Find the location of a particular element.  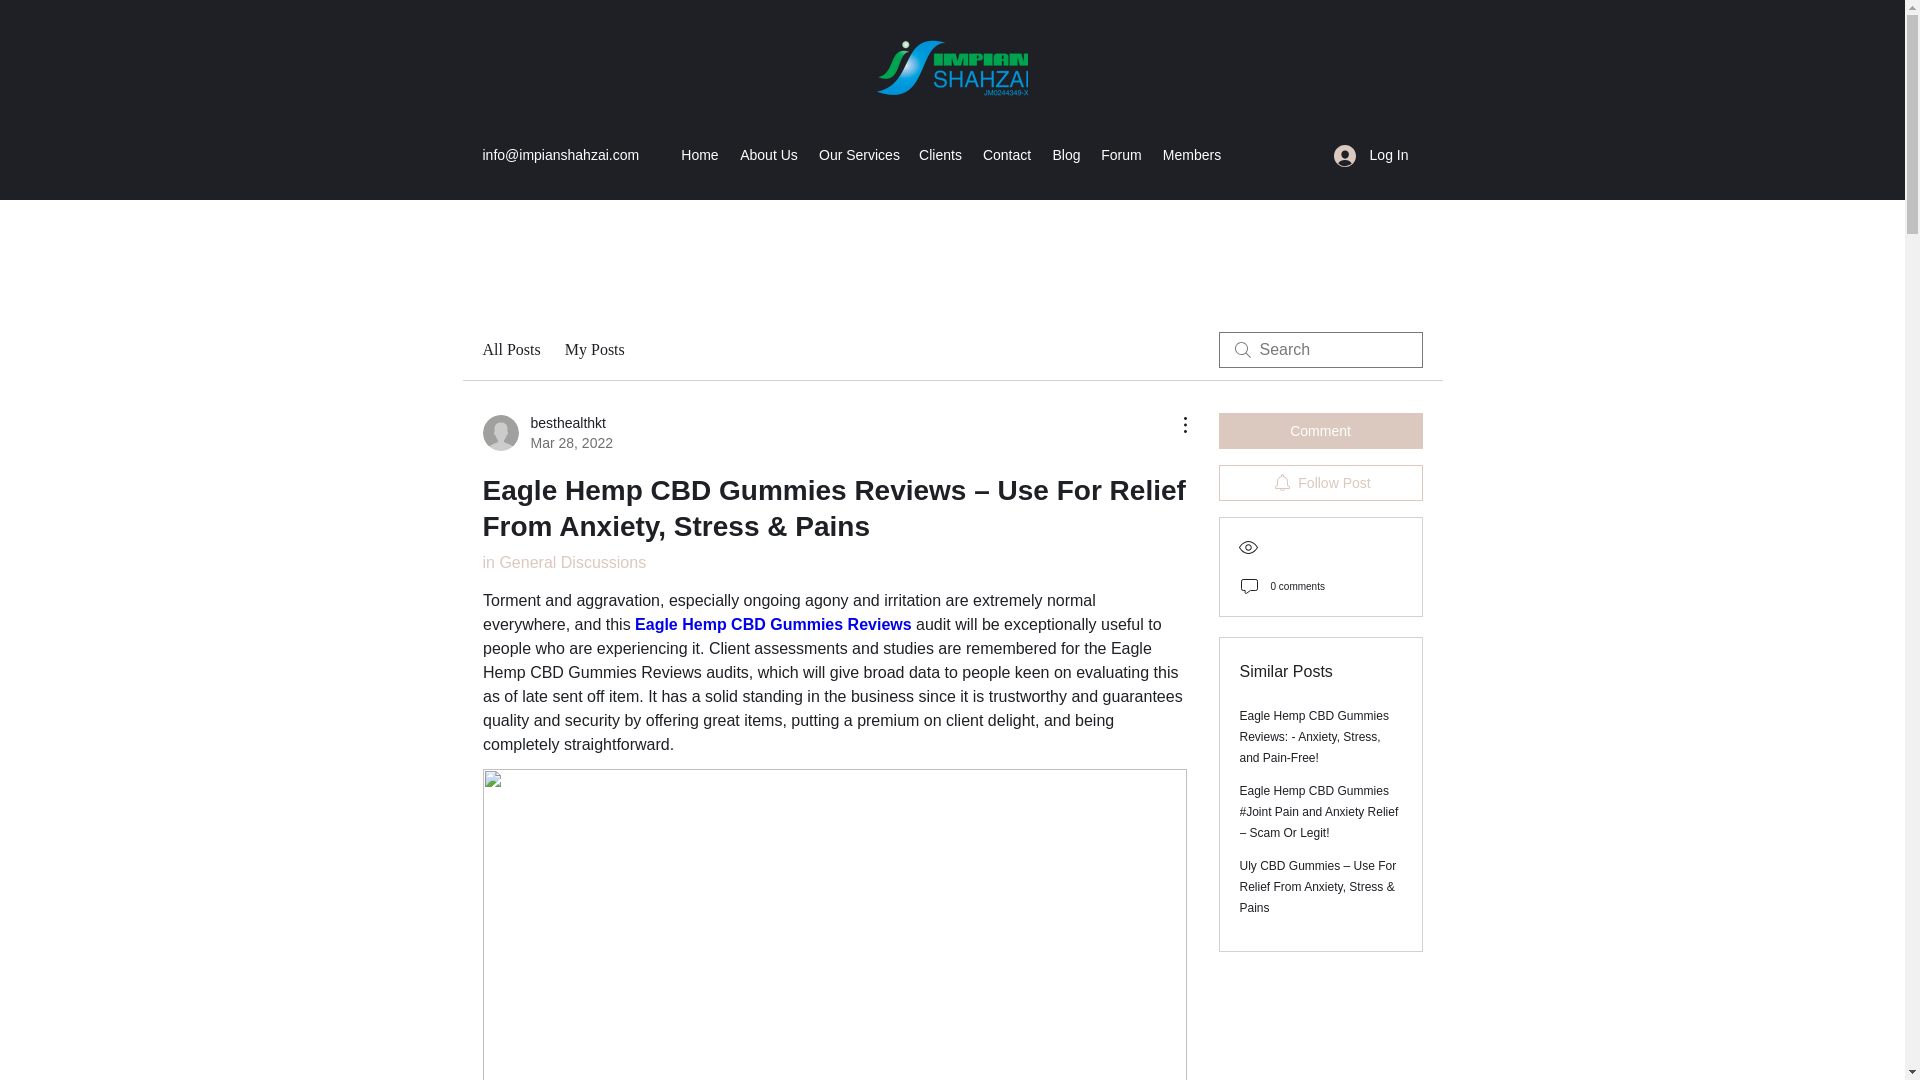

Follow Post is located at coordinates (546, 432).